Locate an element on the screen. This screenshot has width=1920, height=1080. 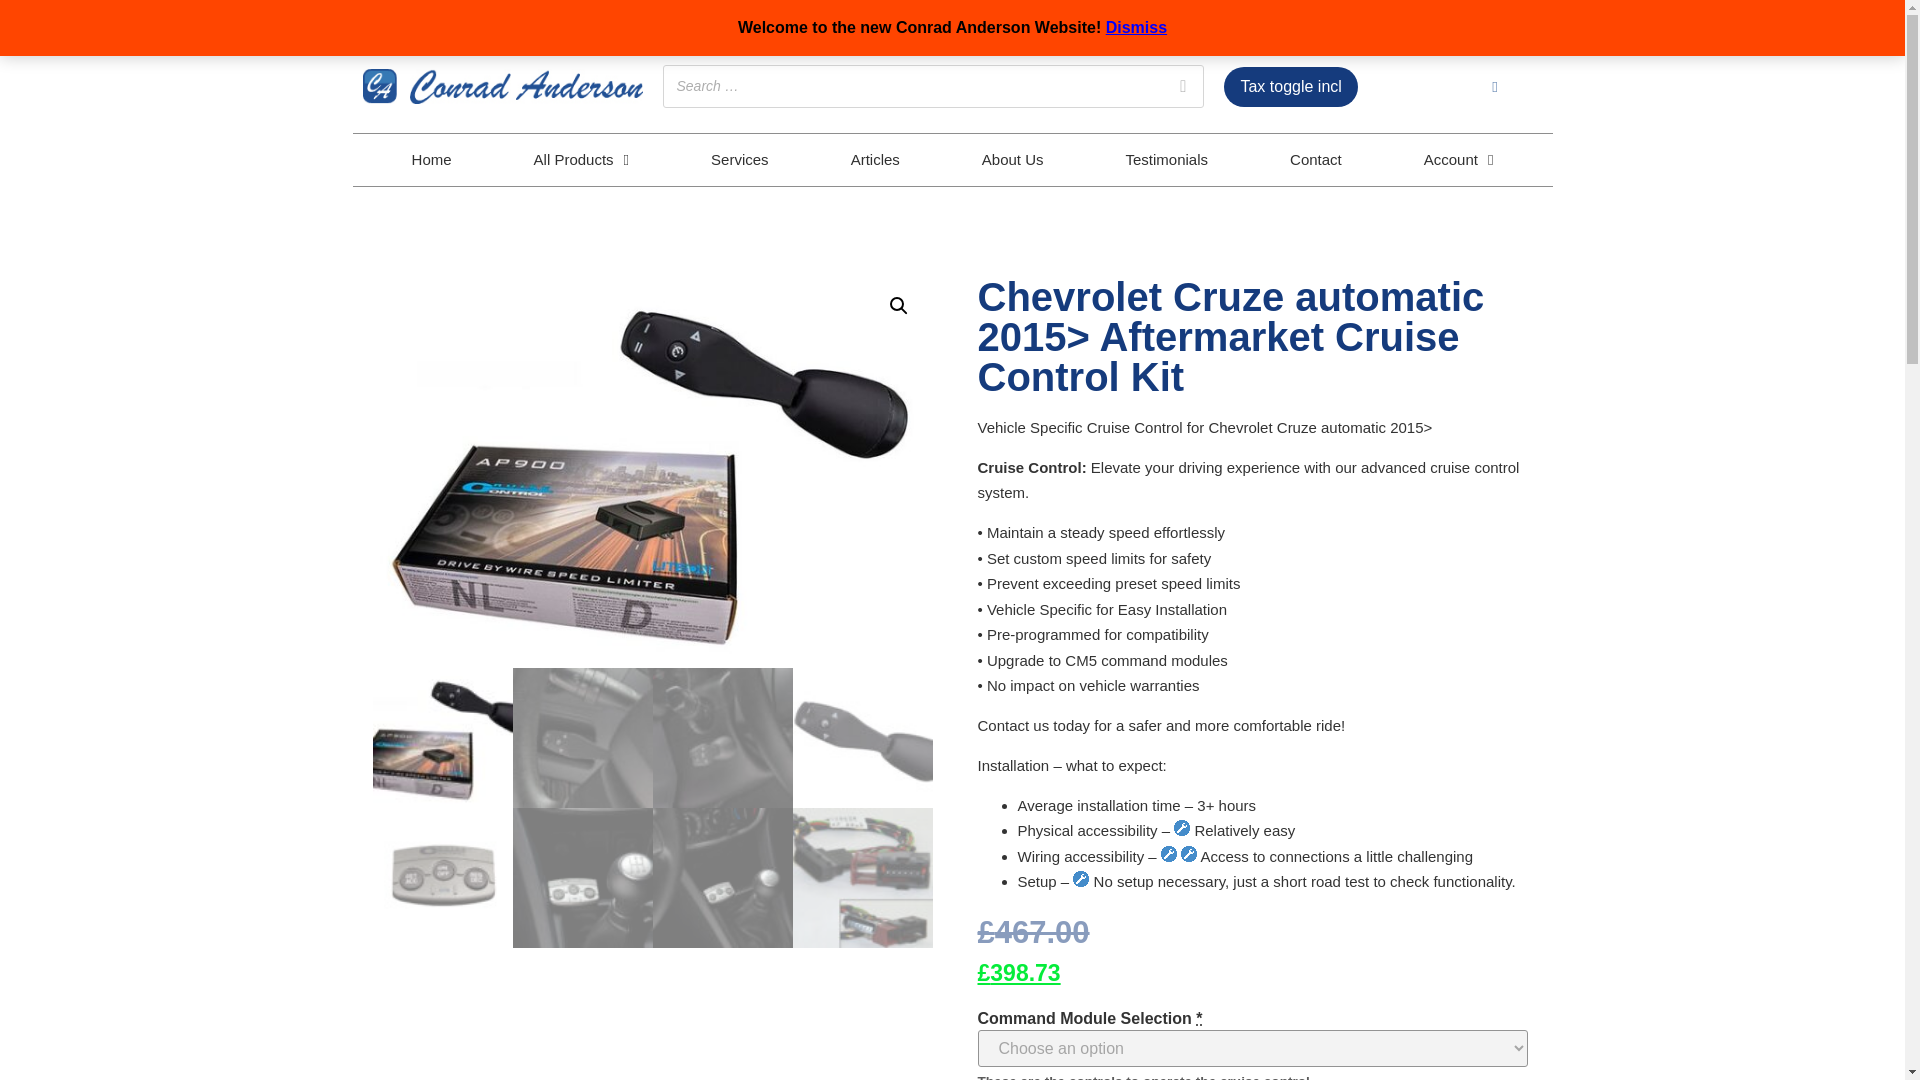
All Products is located at coordinates (582, 159).